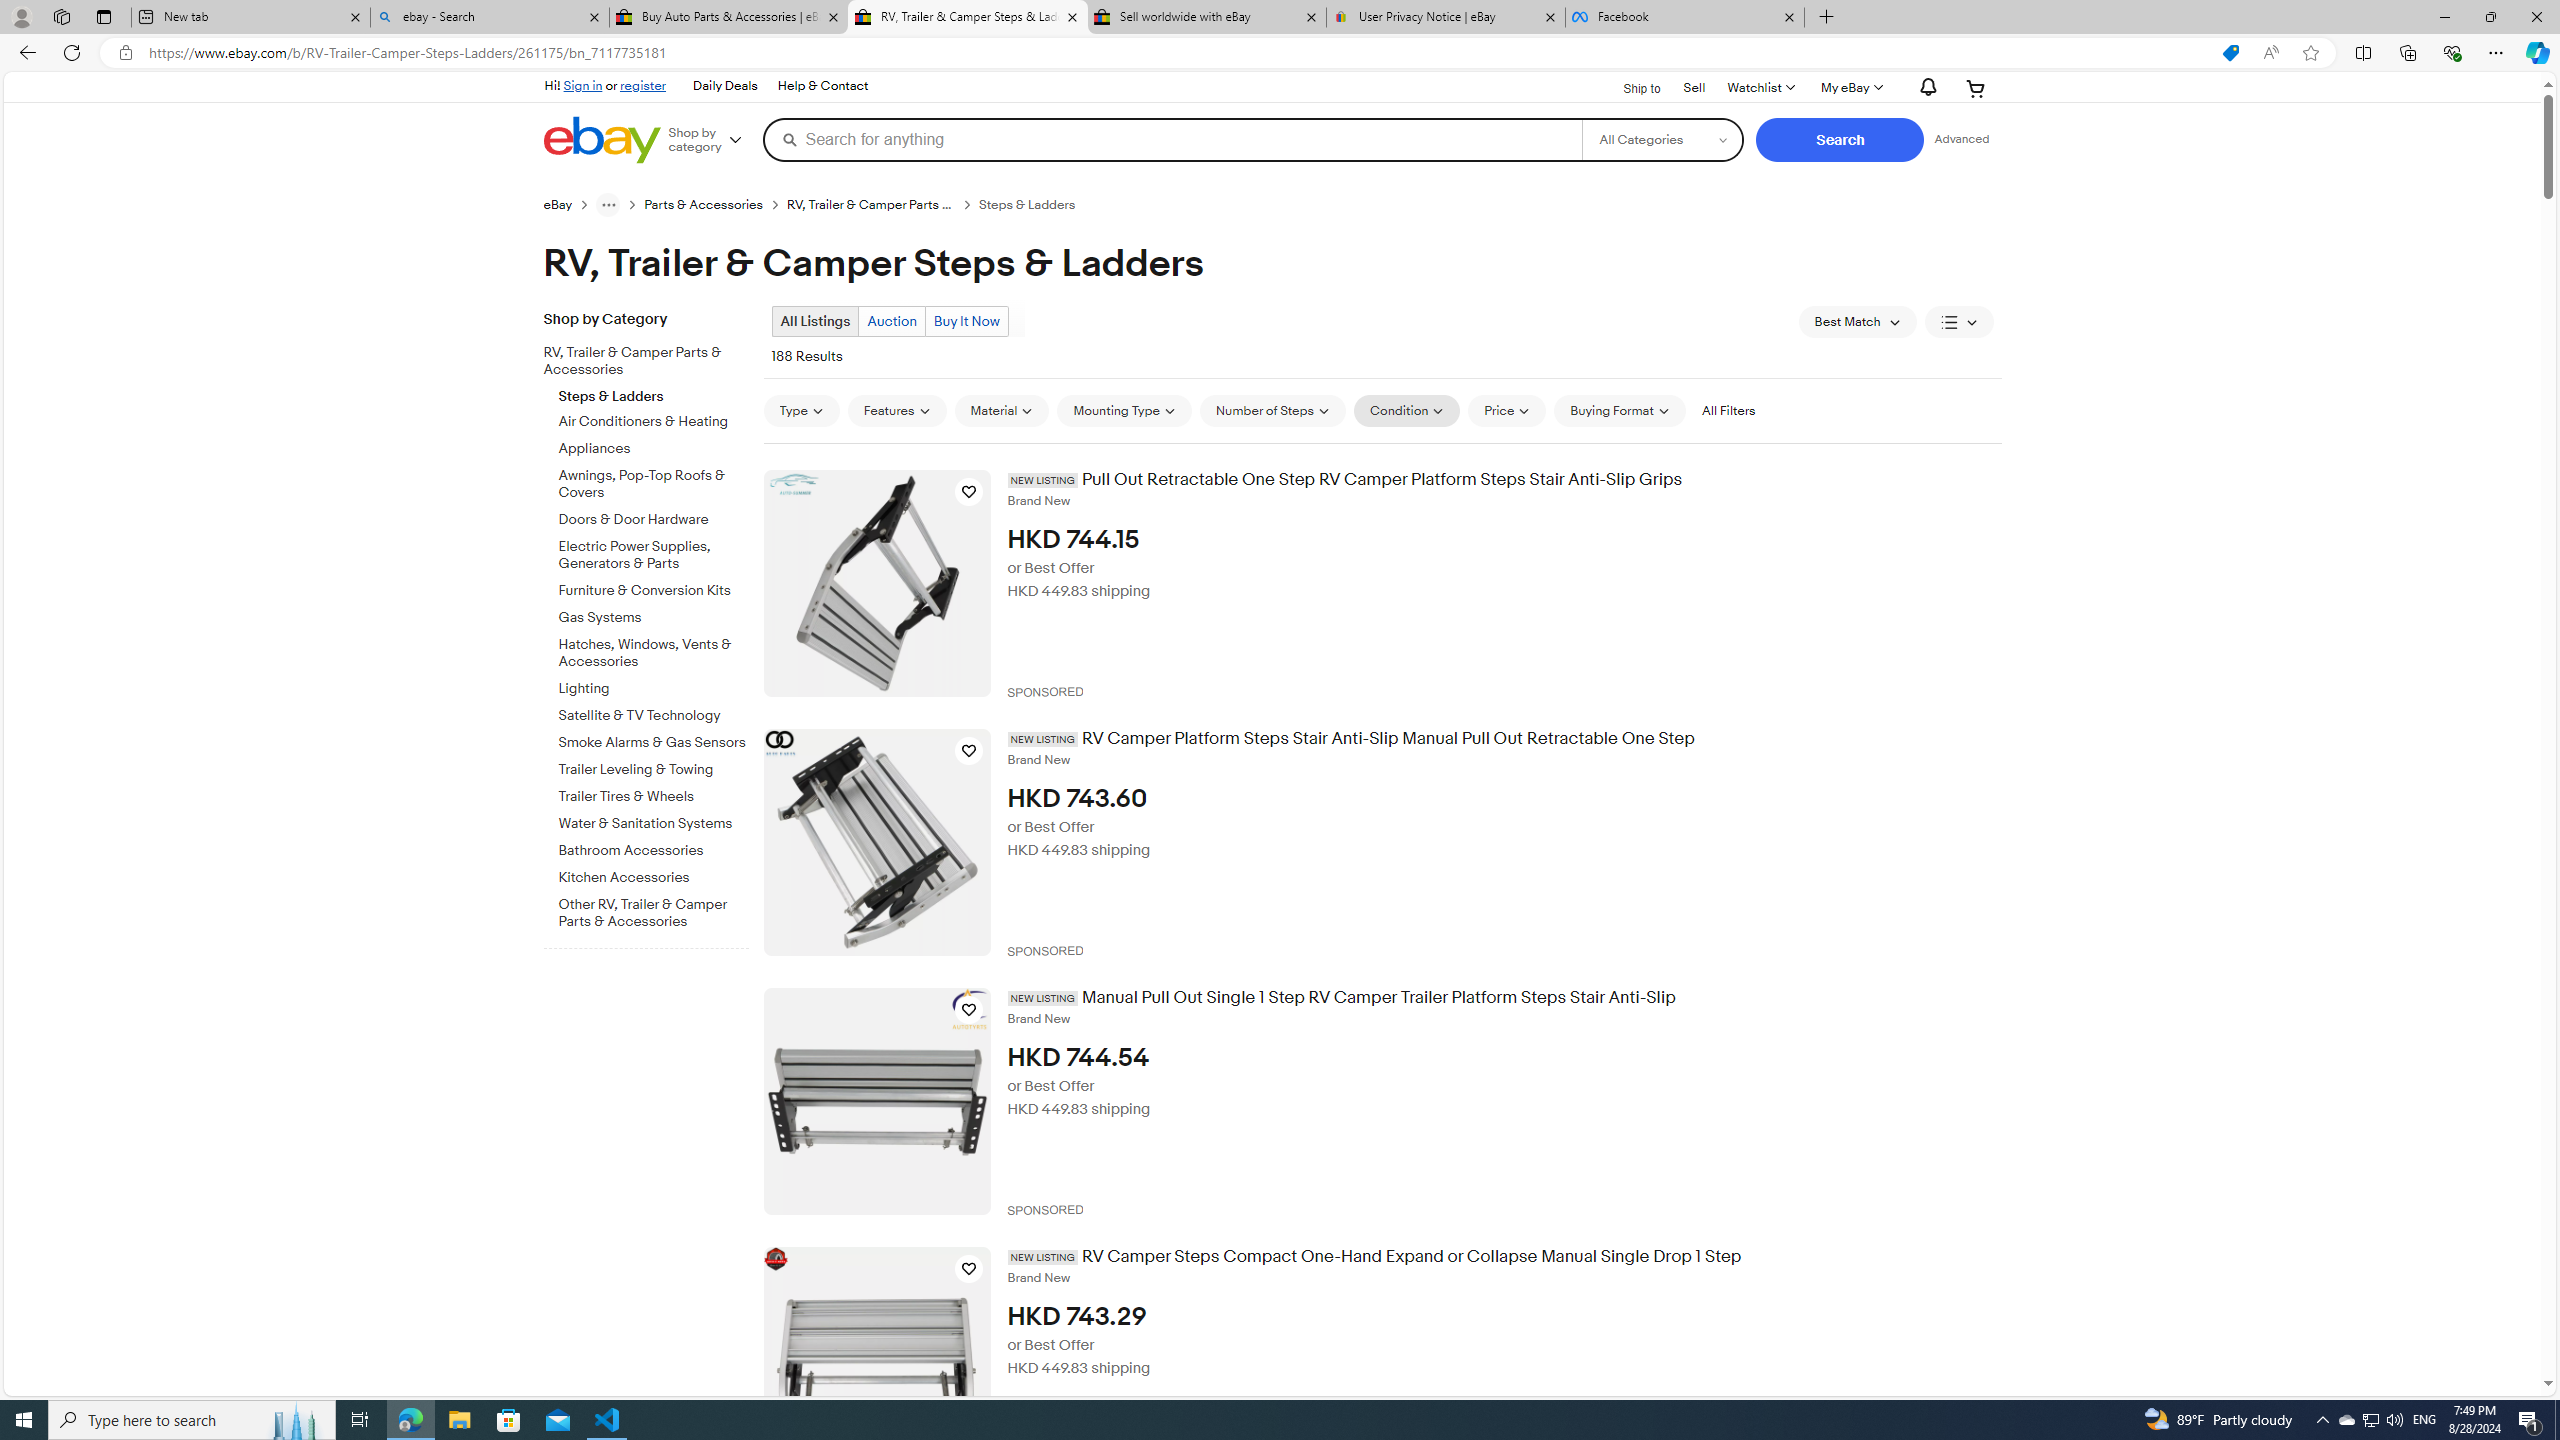 This screenshot has height=1440, width=2560. Describe the element at coordinates (816, 320) in the screenshot. I see `All Listings Current view` at that location.